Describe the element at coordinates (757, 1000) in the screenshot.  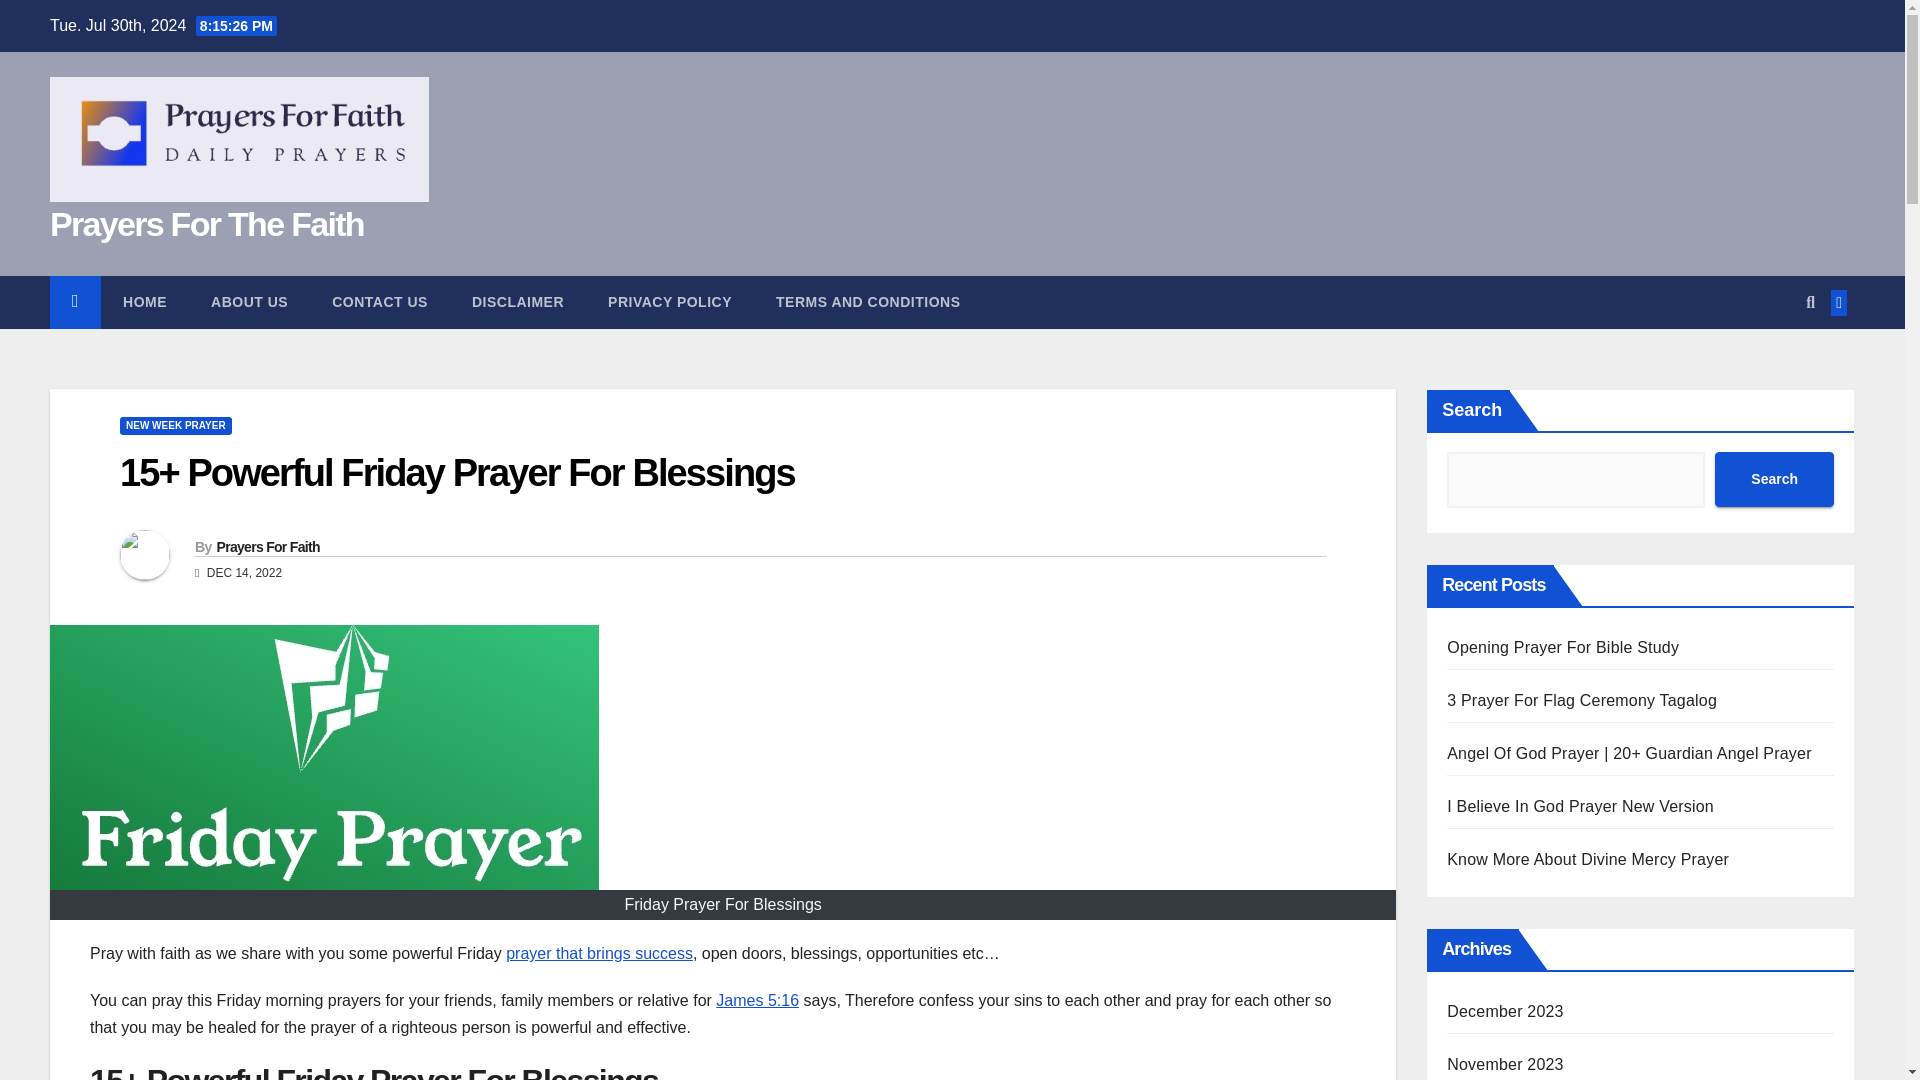
I see `James 5:16` at that location.